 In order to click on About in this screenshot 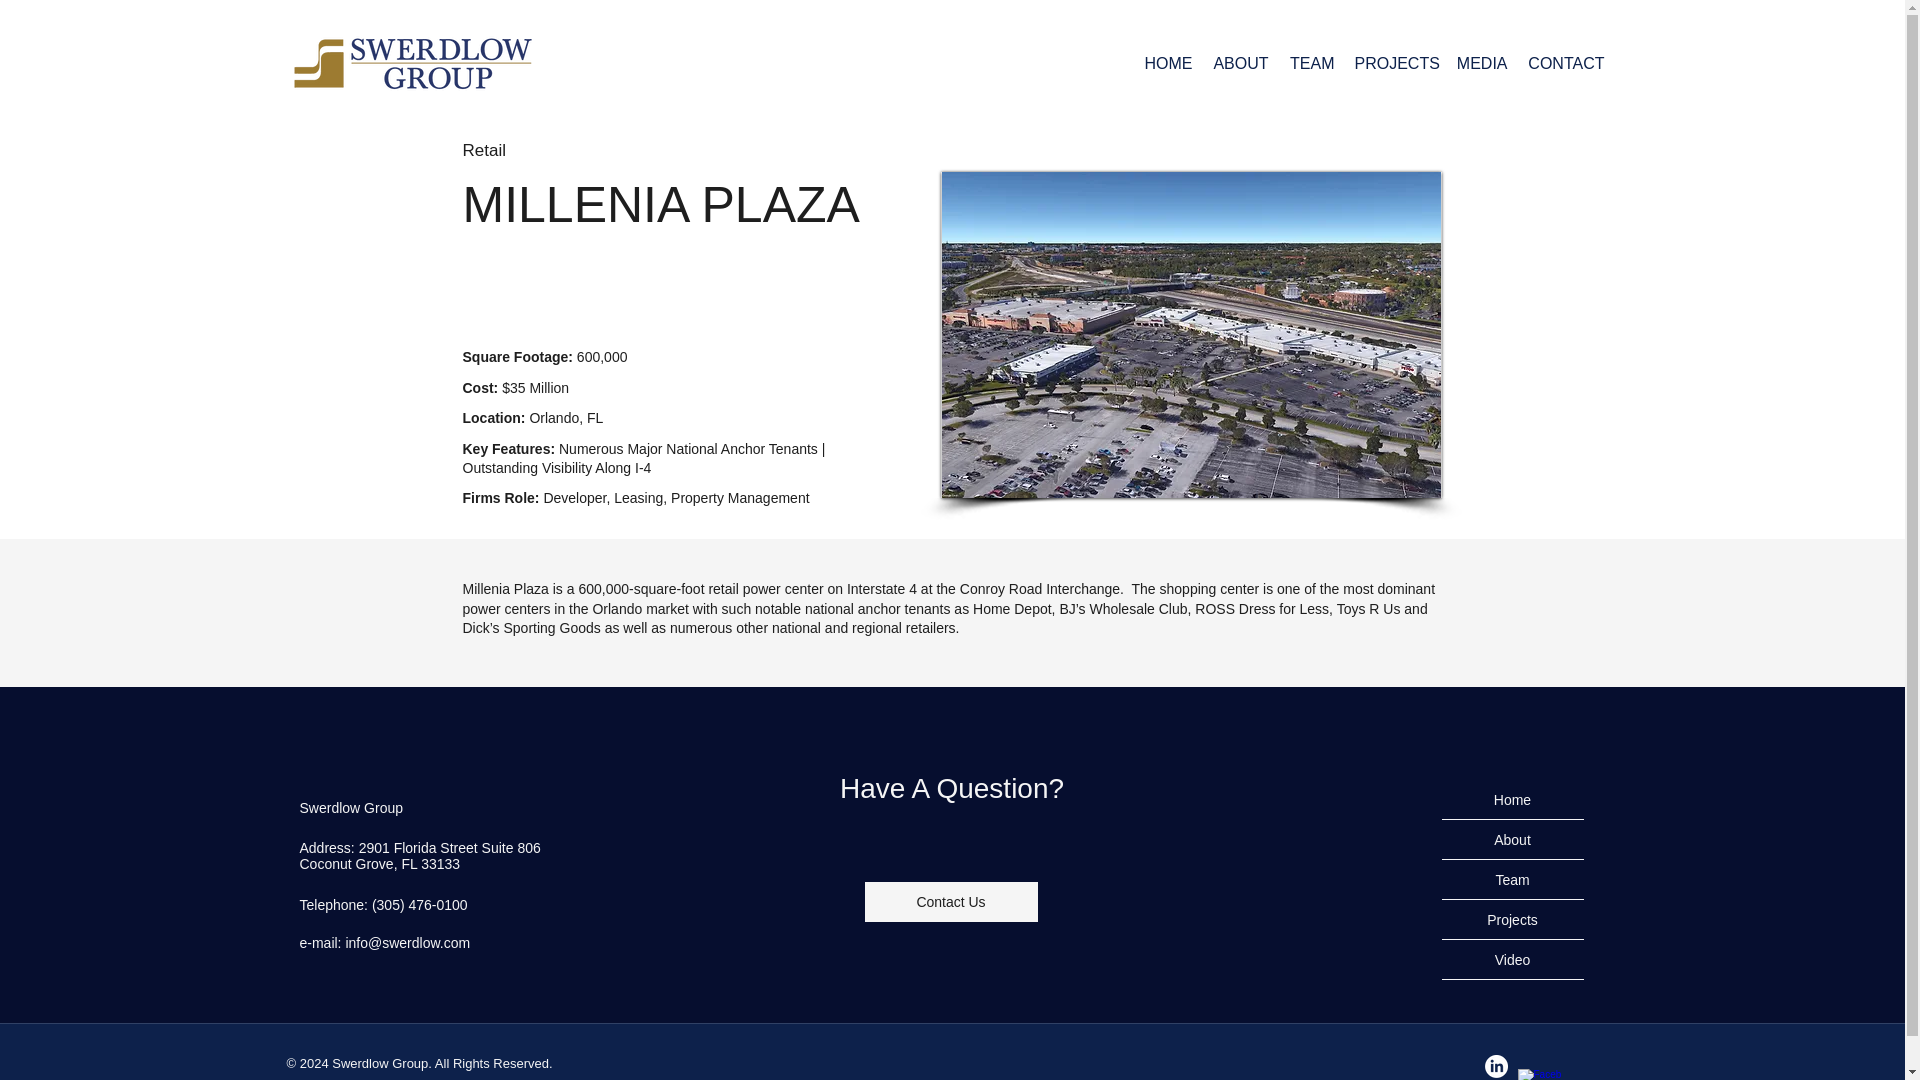, I will do `click(1512, 839)`.